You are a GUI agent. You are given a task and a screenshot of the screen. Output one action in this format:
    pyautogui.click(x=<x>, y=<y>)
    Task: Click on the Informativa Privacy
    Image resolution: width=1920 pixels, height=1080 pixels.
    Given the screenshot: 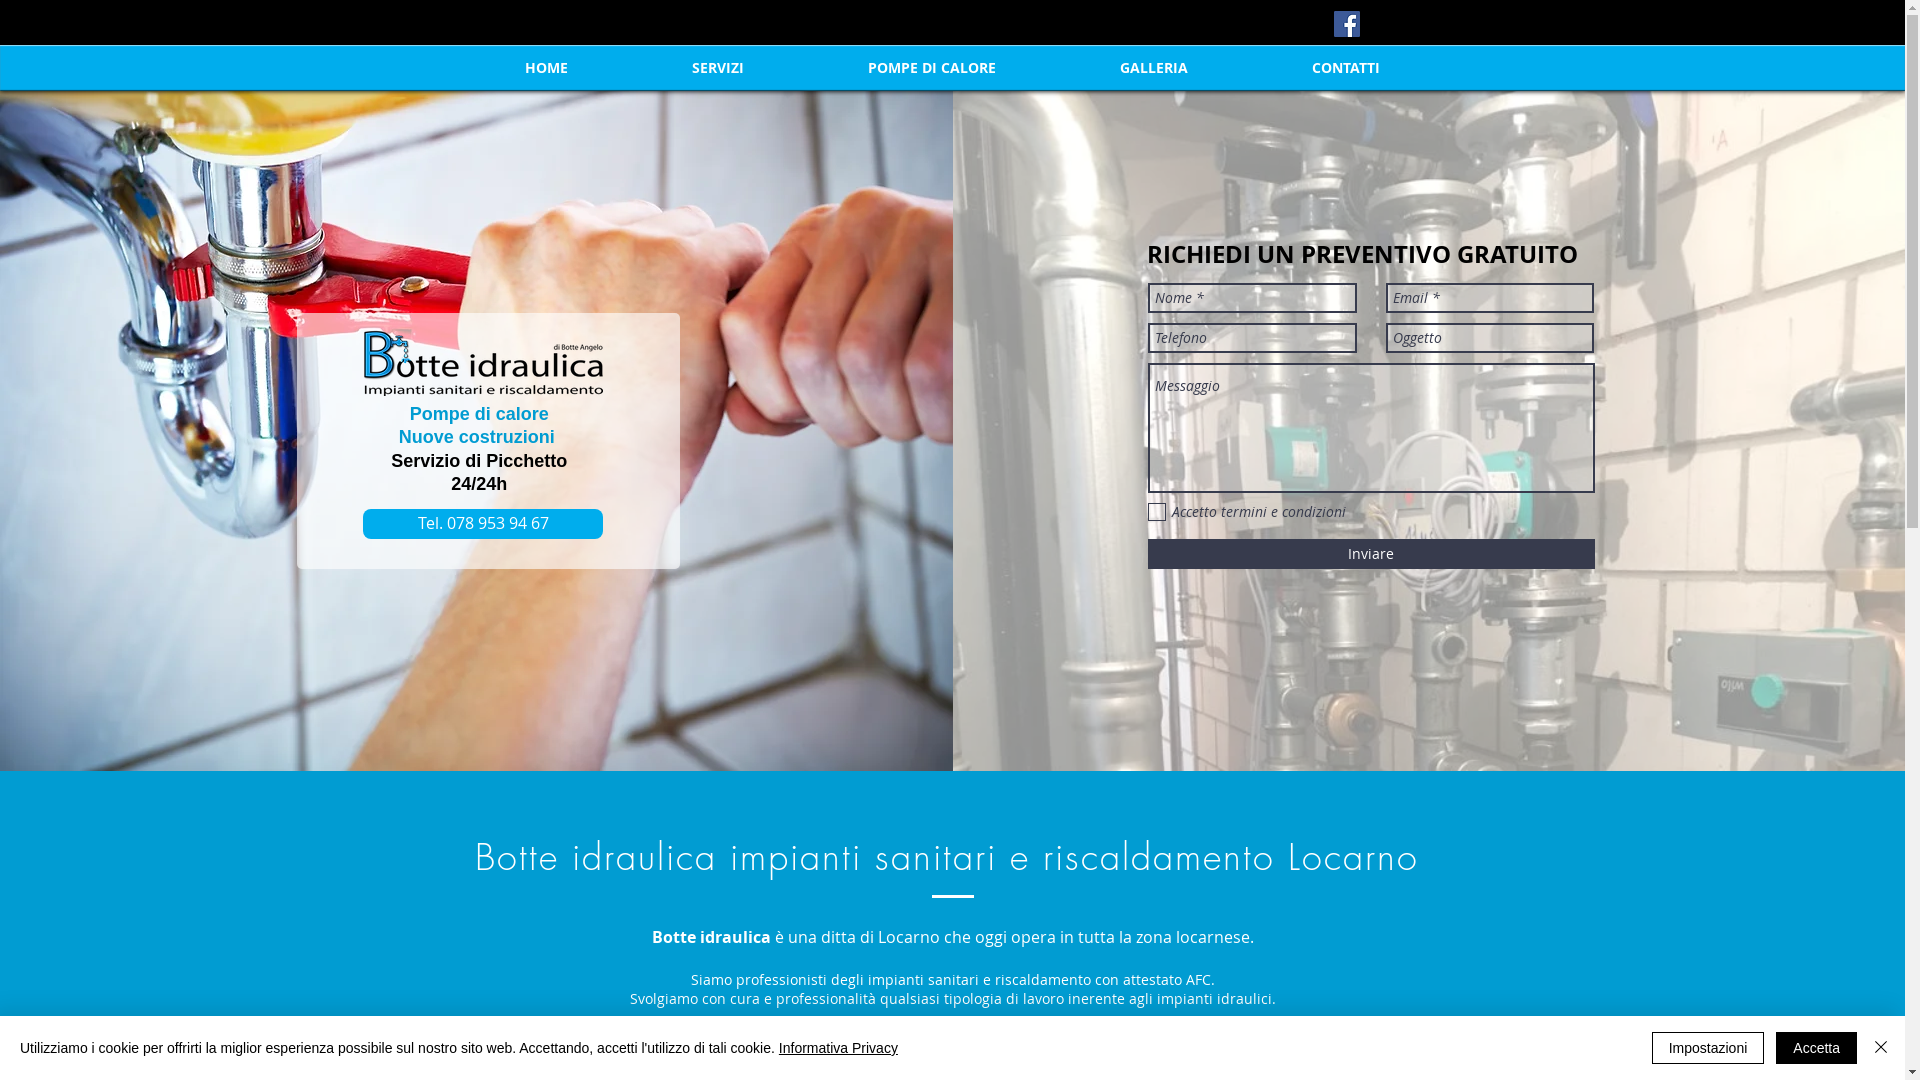 What is the action you would take?
    pyautogui.click(x=838, y=1048)
    